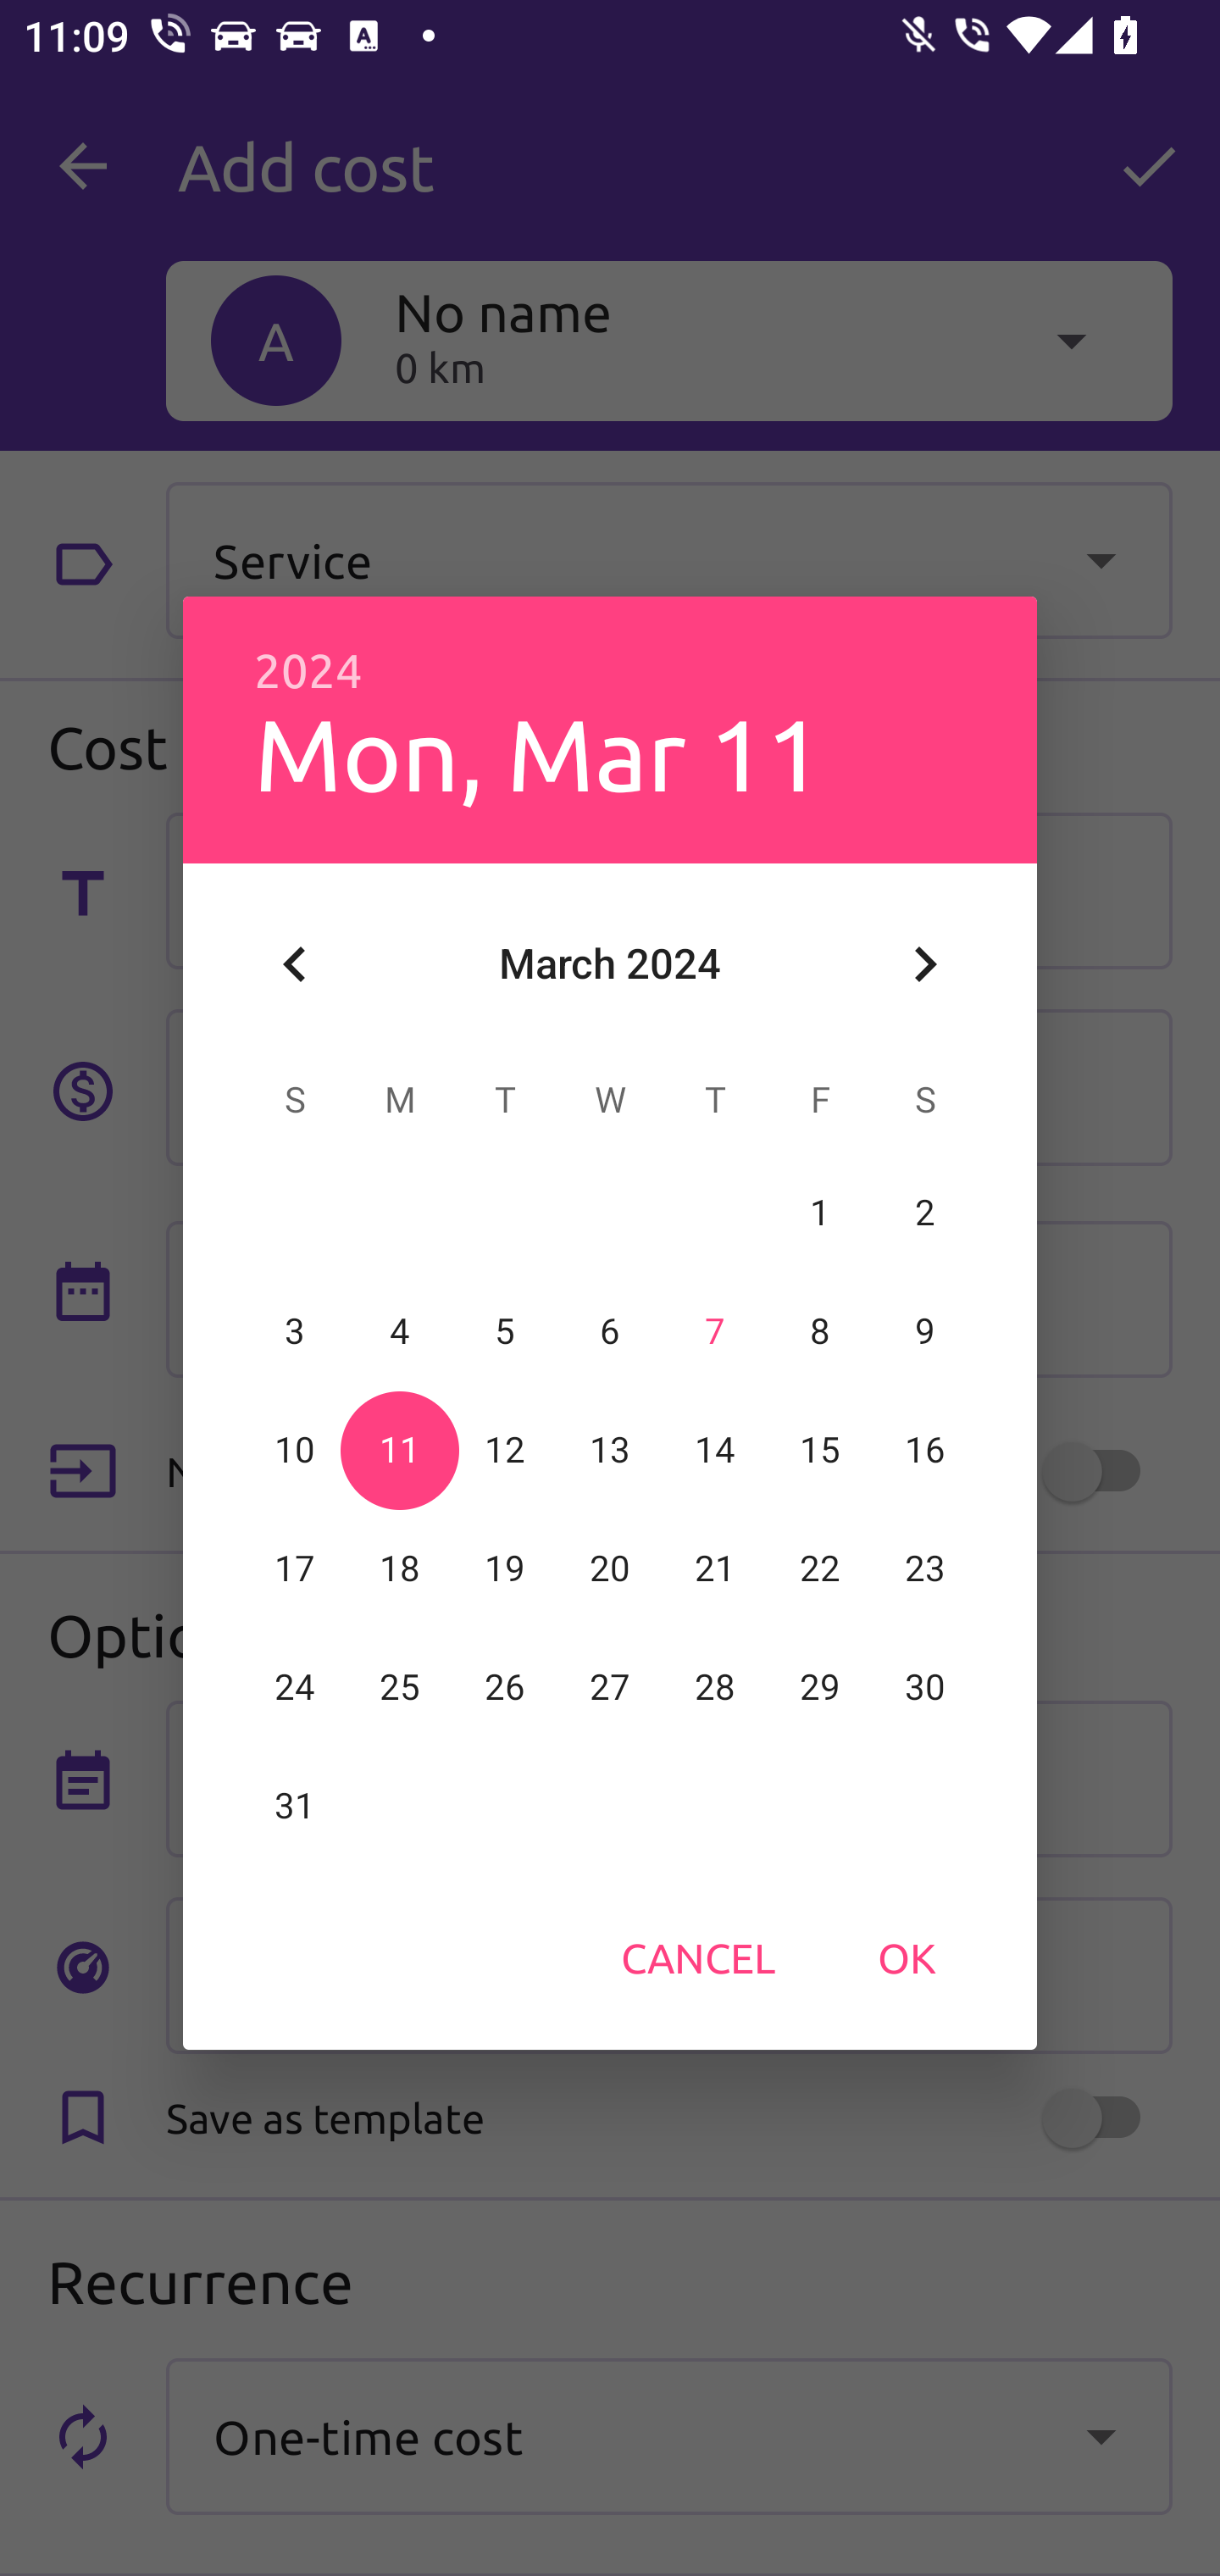 The image size is (1220, 2576). Describe the element at coordinates (537, 752) in the screenshot. I see `Mon, Mar 11` at that location.